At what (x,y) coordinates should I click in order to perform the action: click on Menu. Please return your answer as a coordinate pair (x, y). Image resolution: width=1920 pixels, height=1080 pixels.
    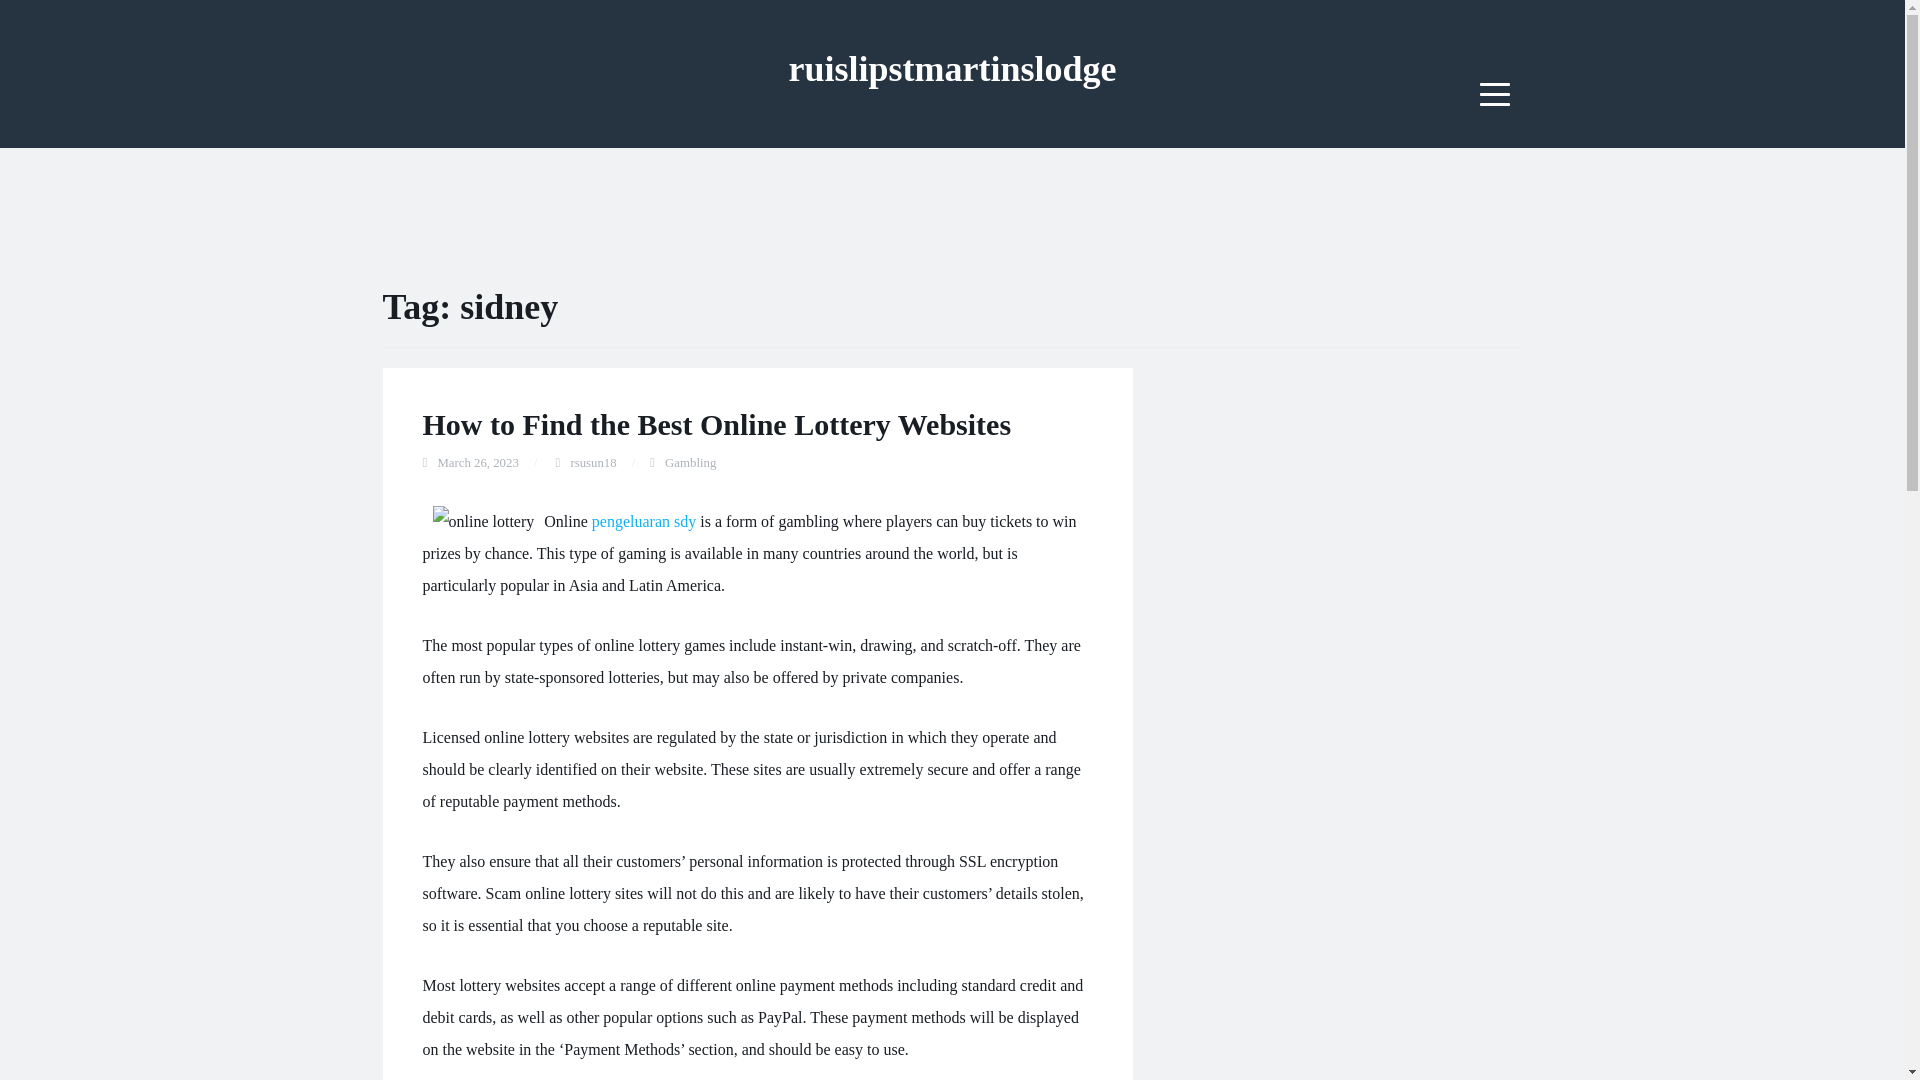
    Looking at the image, I should click on (1495, 94).